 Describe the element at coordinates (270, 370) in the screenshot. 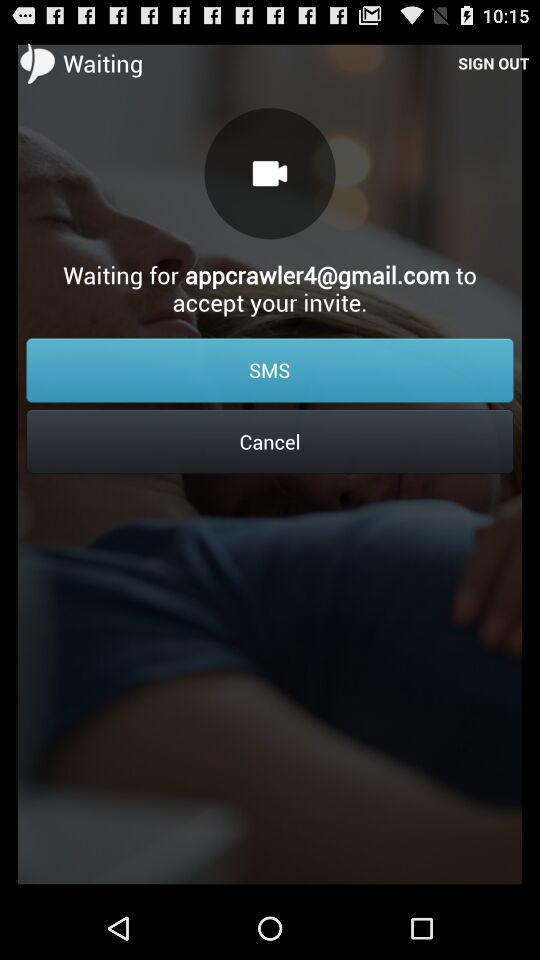

I see `flip to the sms icon` at that location.